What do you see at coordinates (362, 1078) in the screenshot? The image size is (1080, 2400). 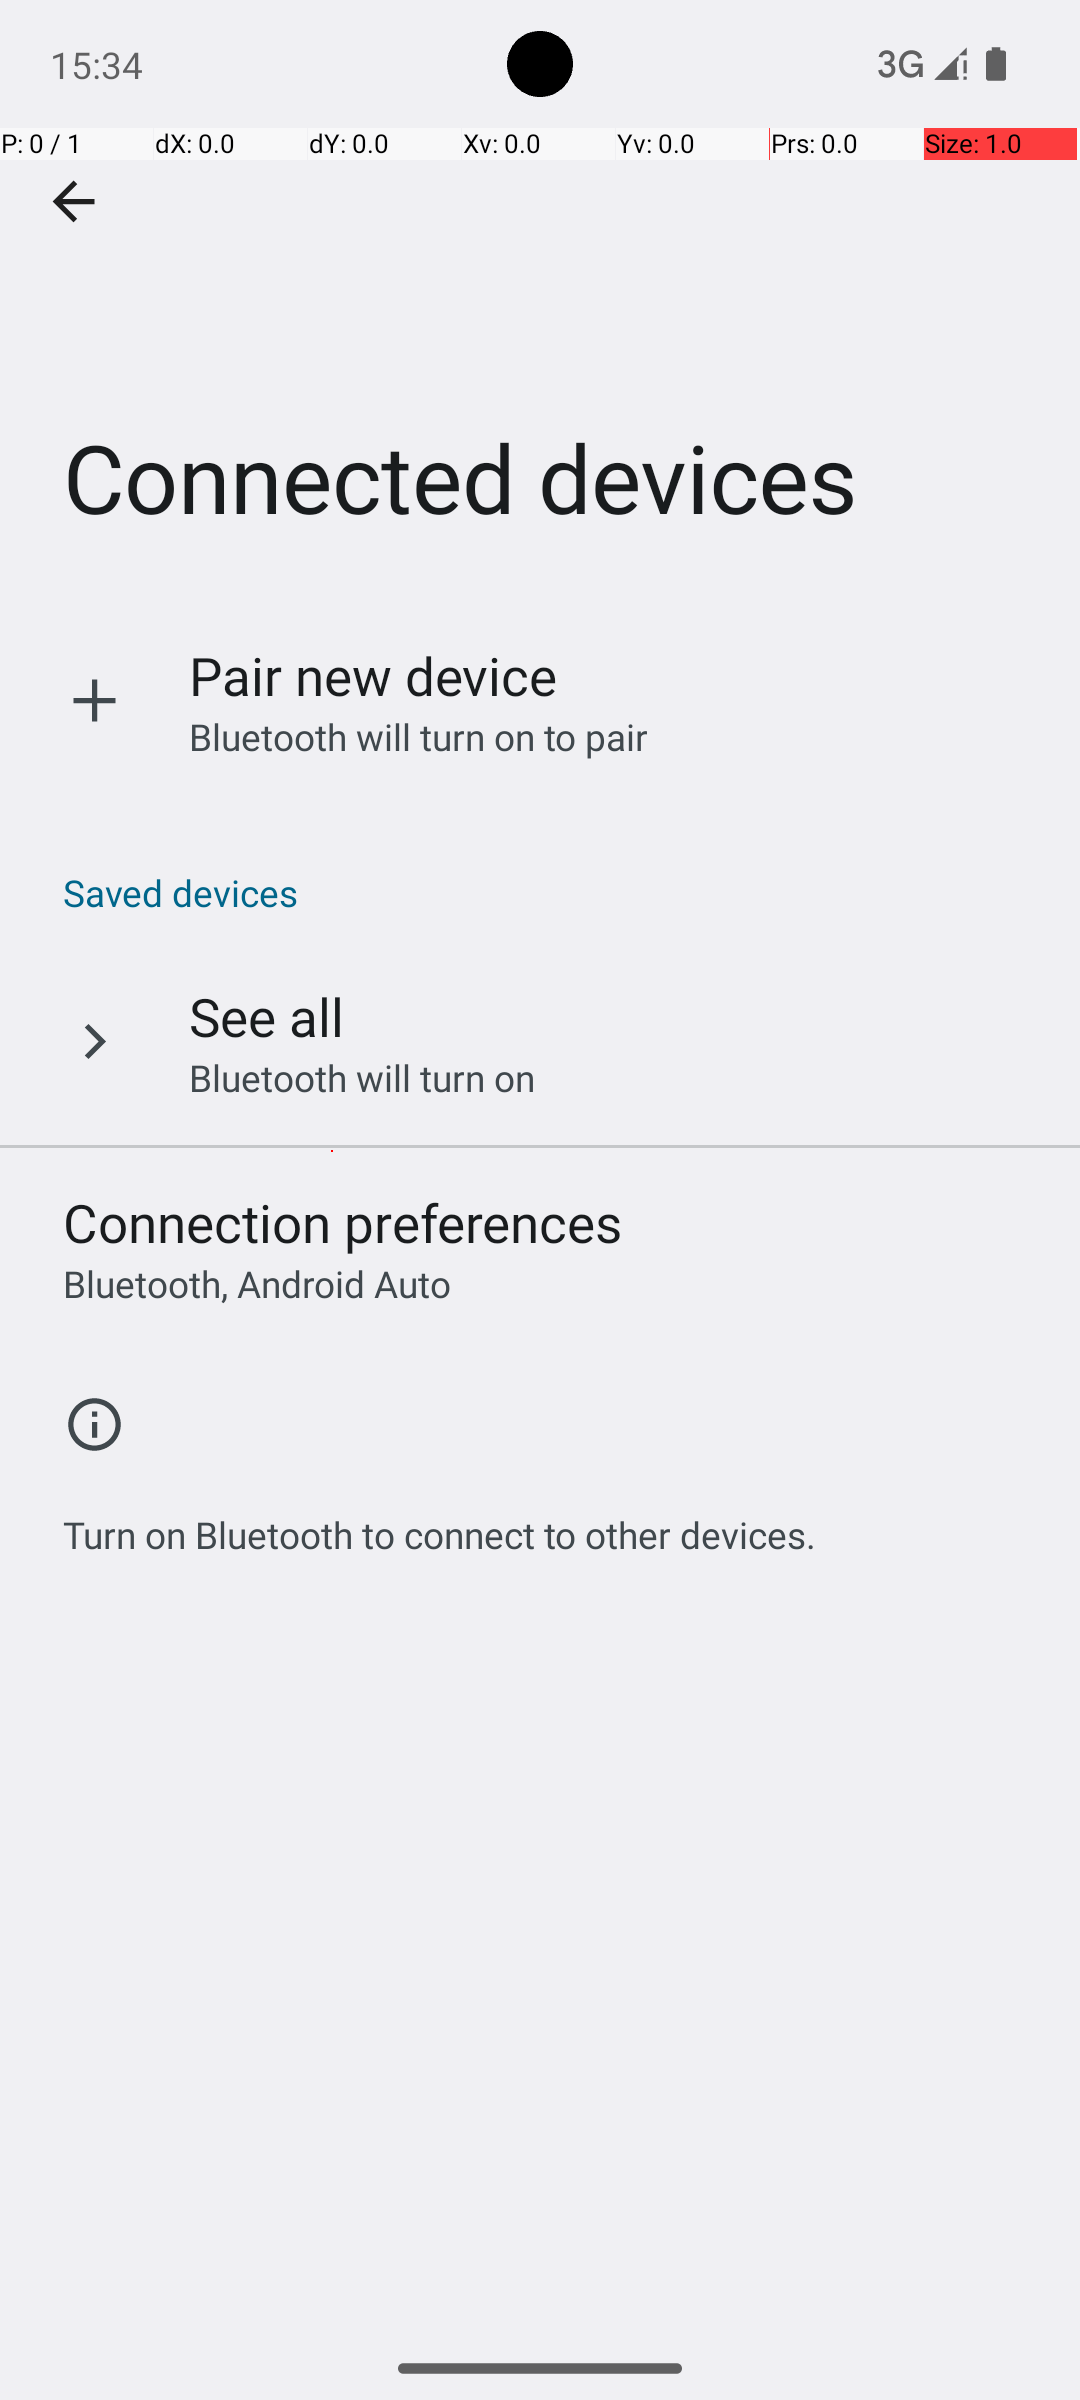 I see `Bluetooth will turn on` at bounding box center [362, 1078].